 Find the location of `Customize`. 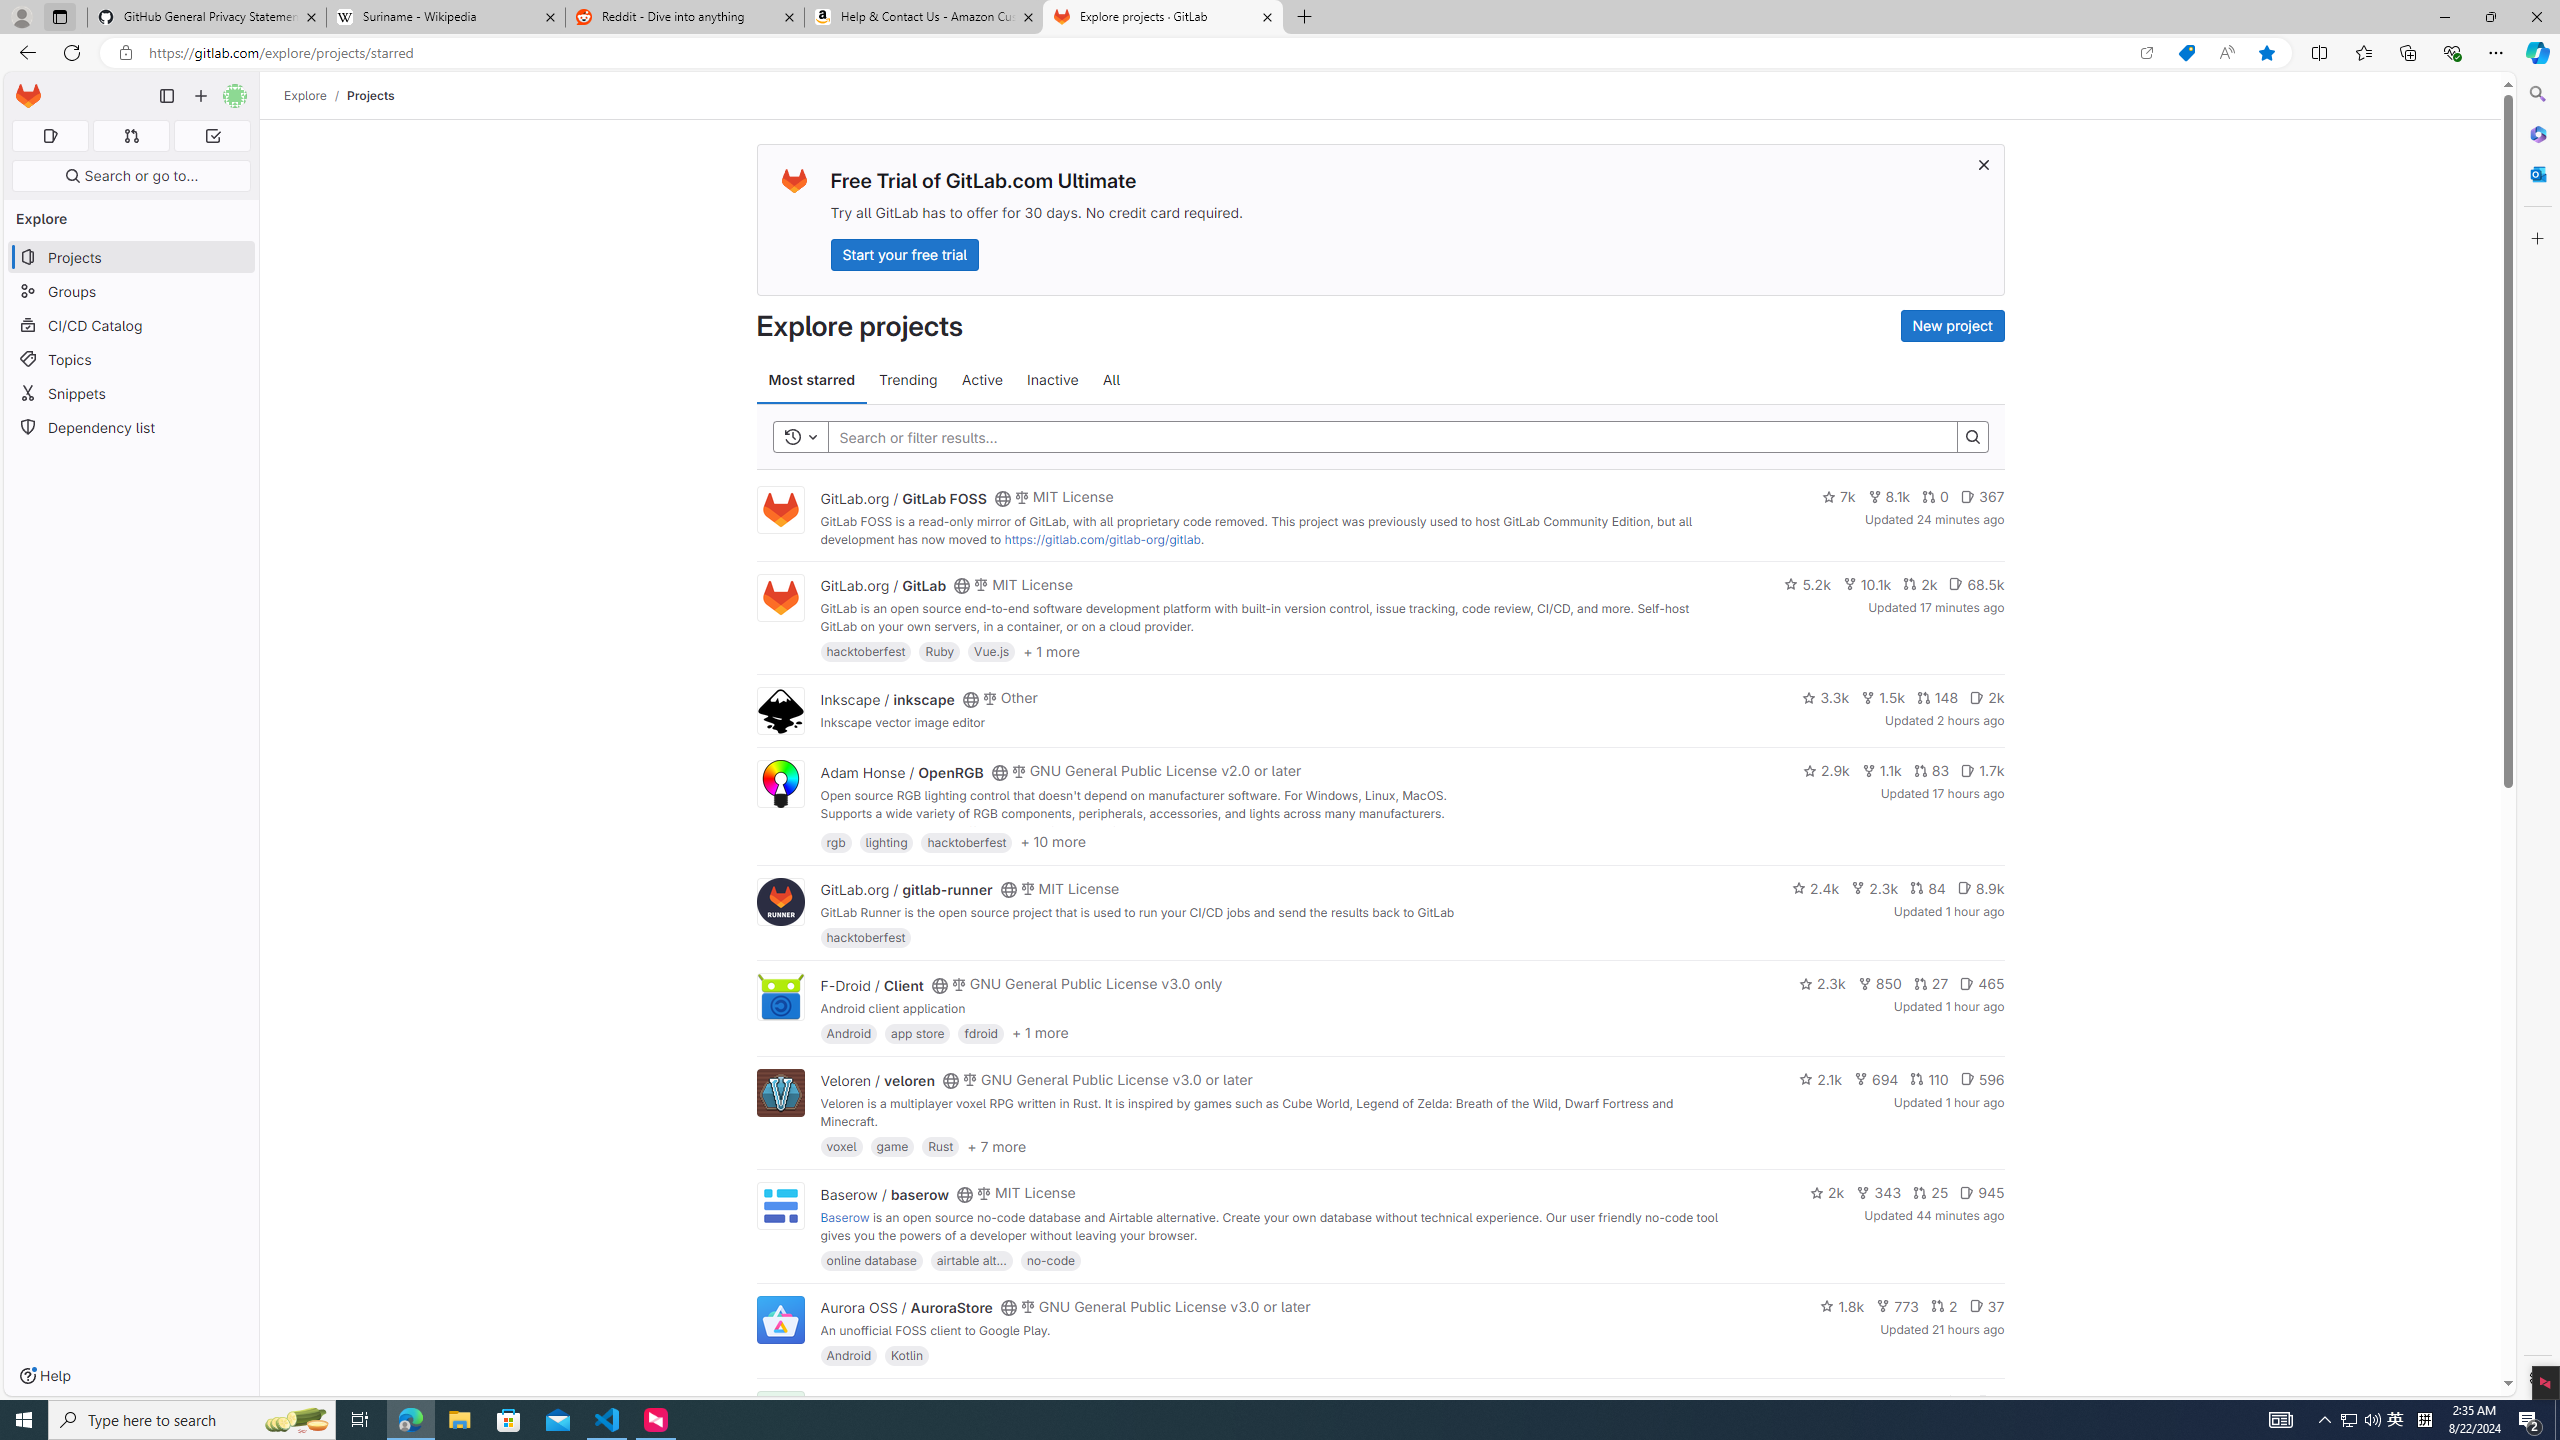

Customize is located at coordinates (2536, 238).